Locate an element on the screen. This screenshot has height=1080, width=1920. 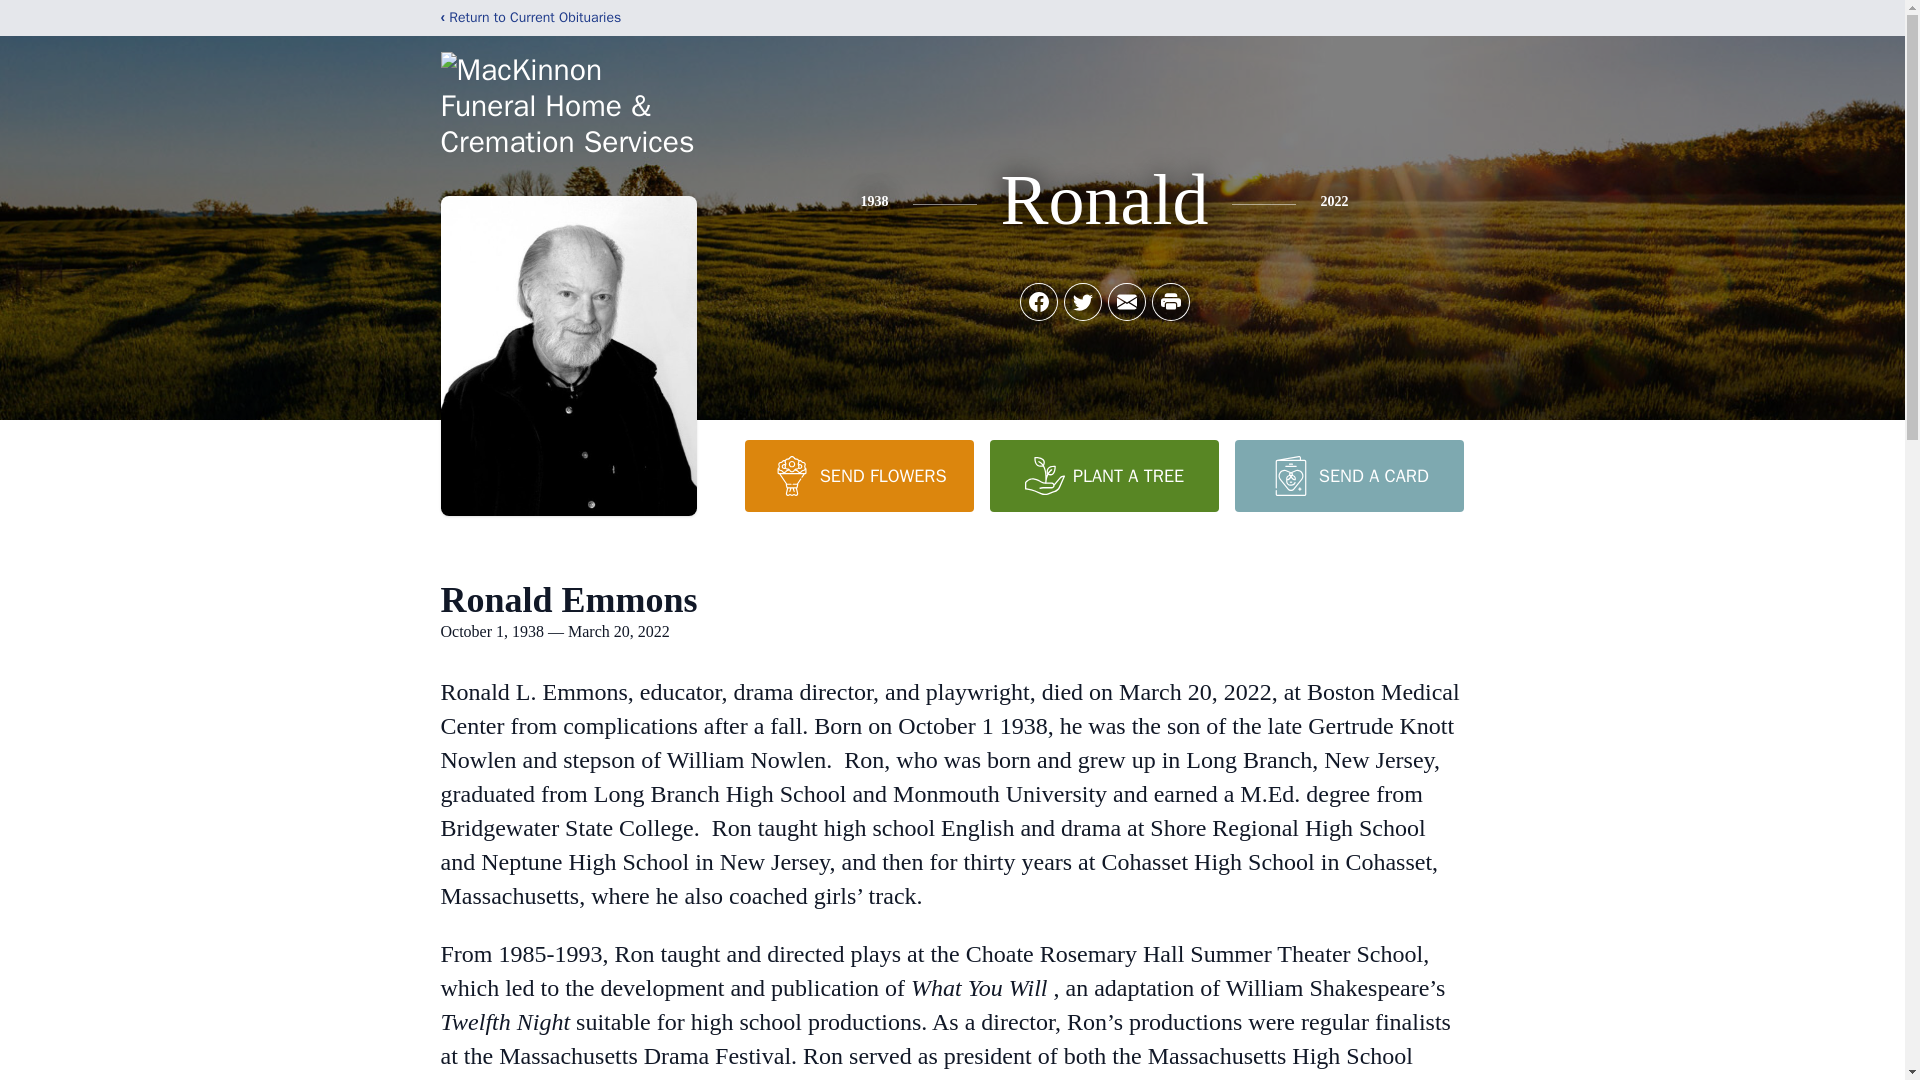
SEND FLOWERS is located at coordinates (858, 475).